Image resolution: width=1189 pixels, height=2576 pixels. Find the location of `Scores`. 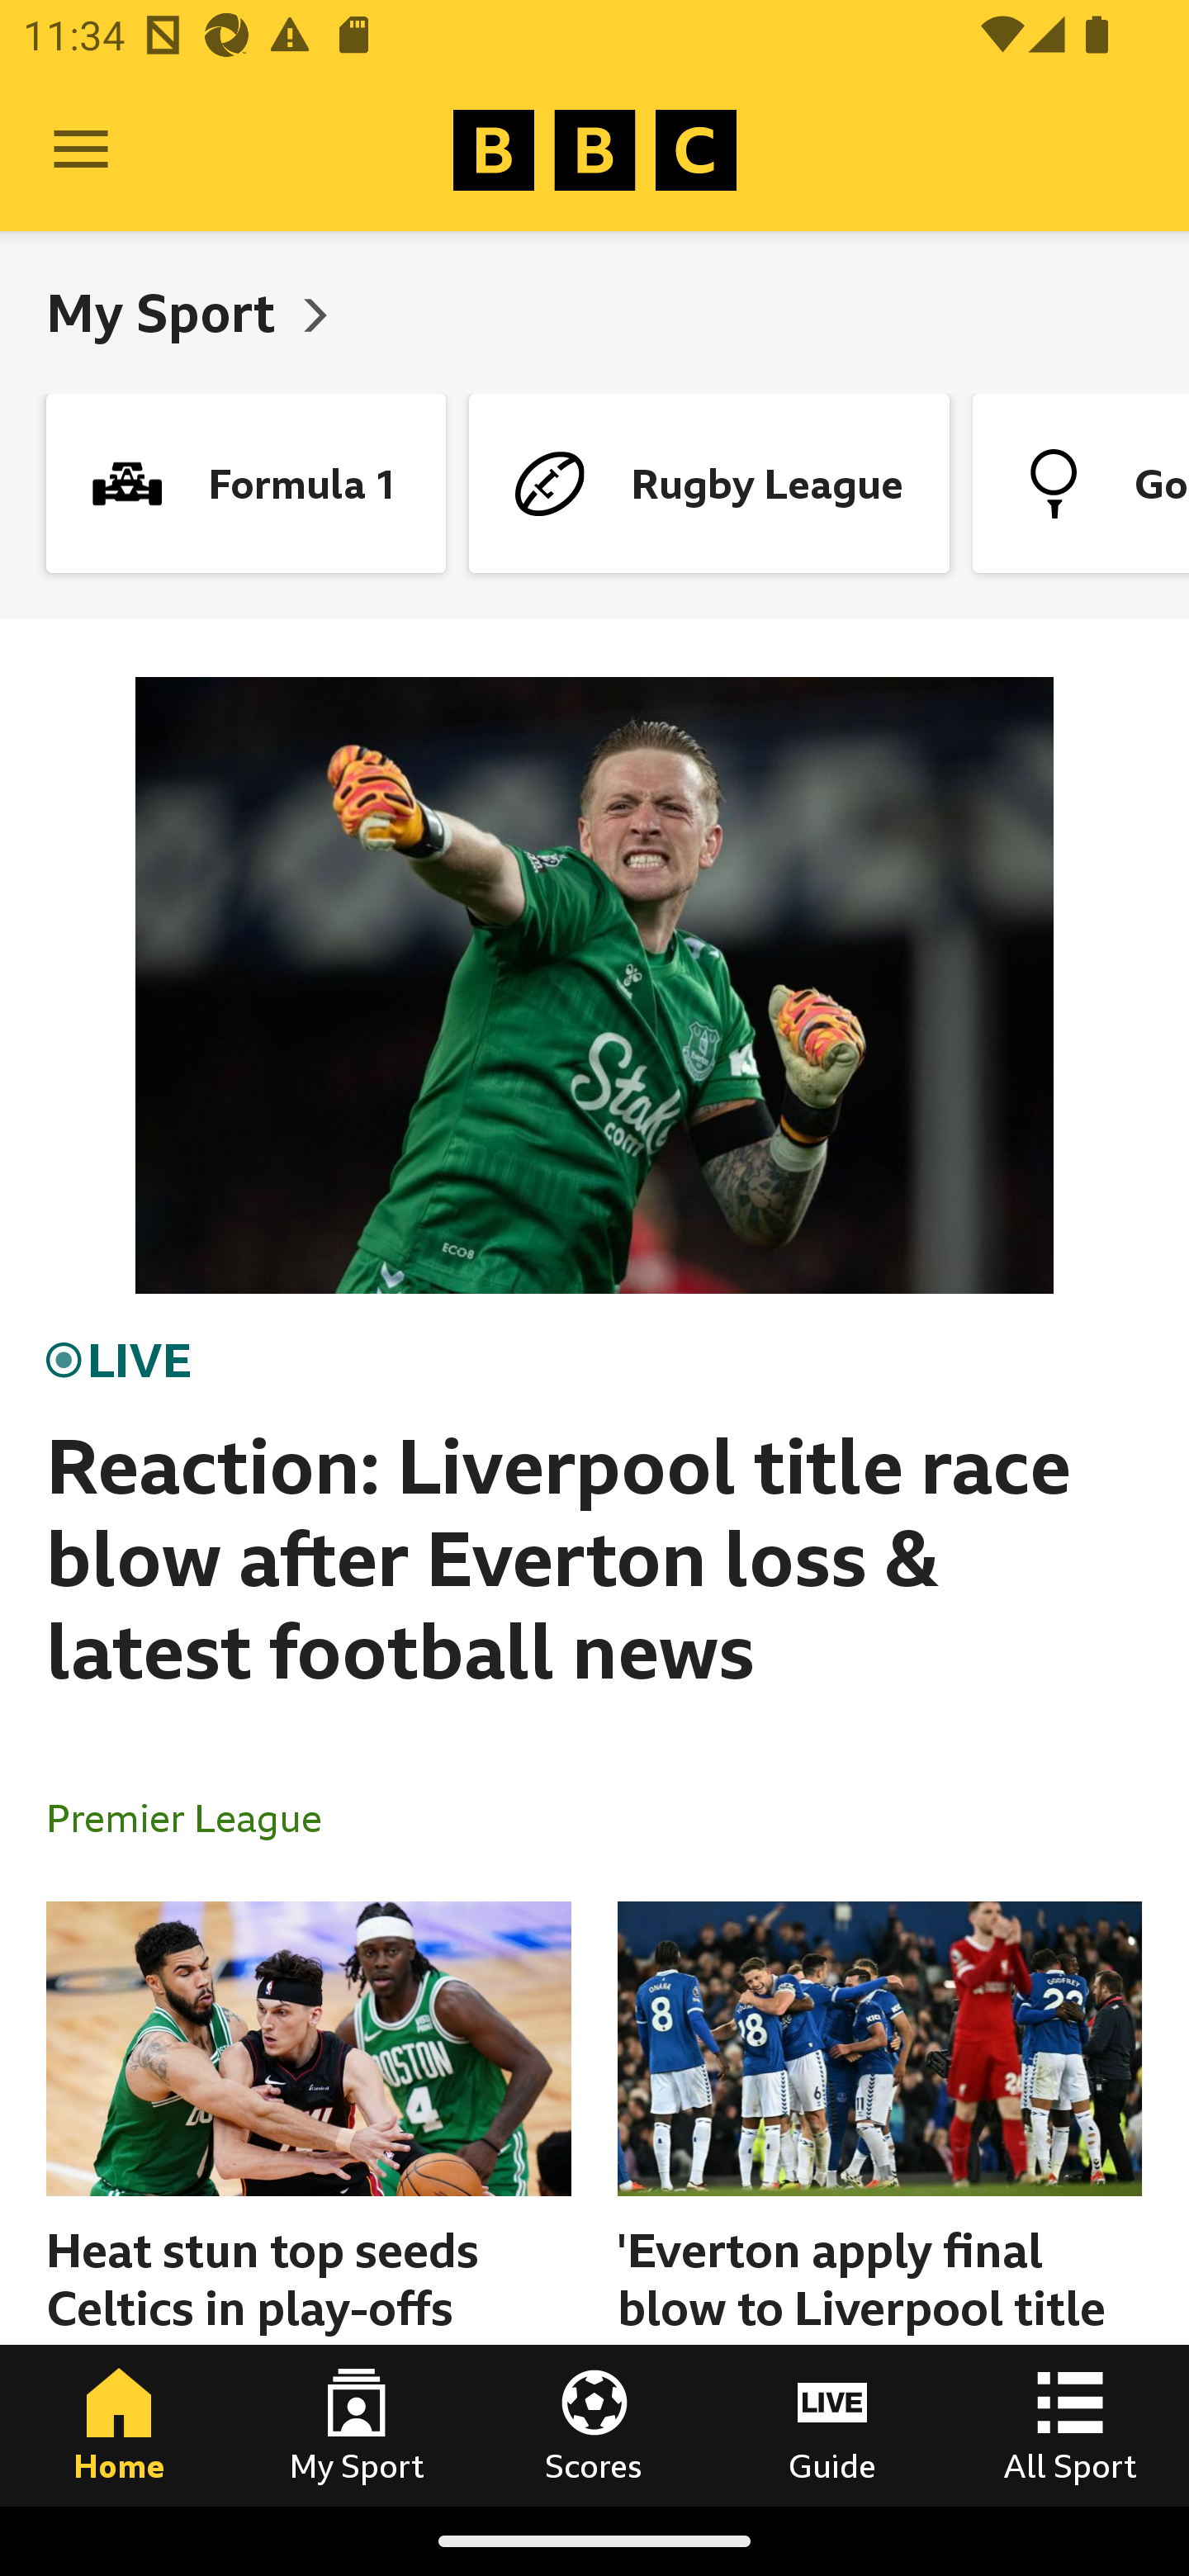

Scores is located at coordinates (594, 2425).